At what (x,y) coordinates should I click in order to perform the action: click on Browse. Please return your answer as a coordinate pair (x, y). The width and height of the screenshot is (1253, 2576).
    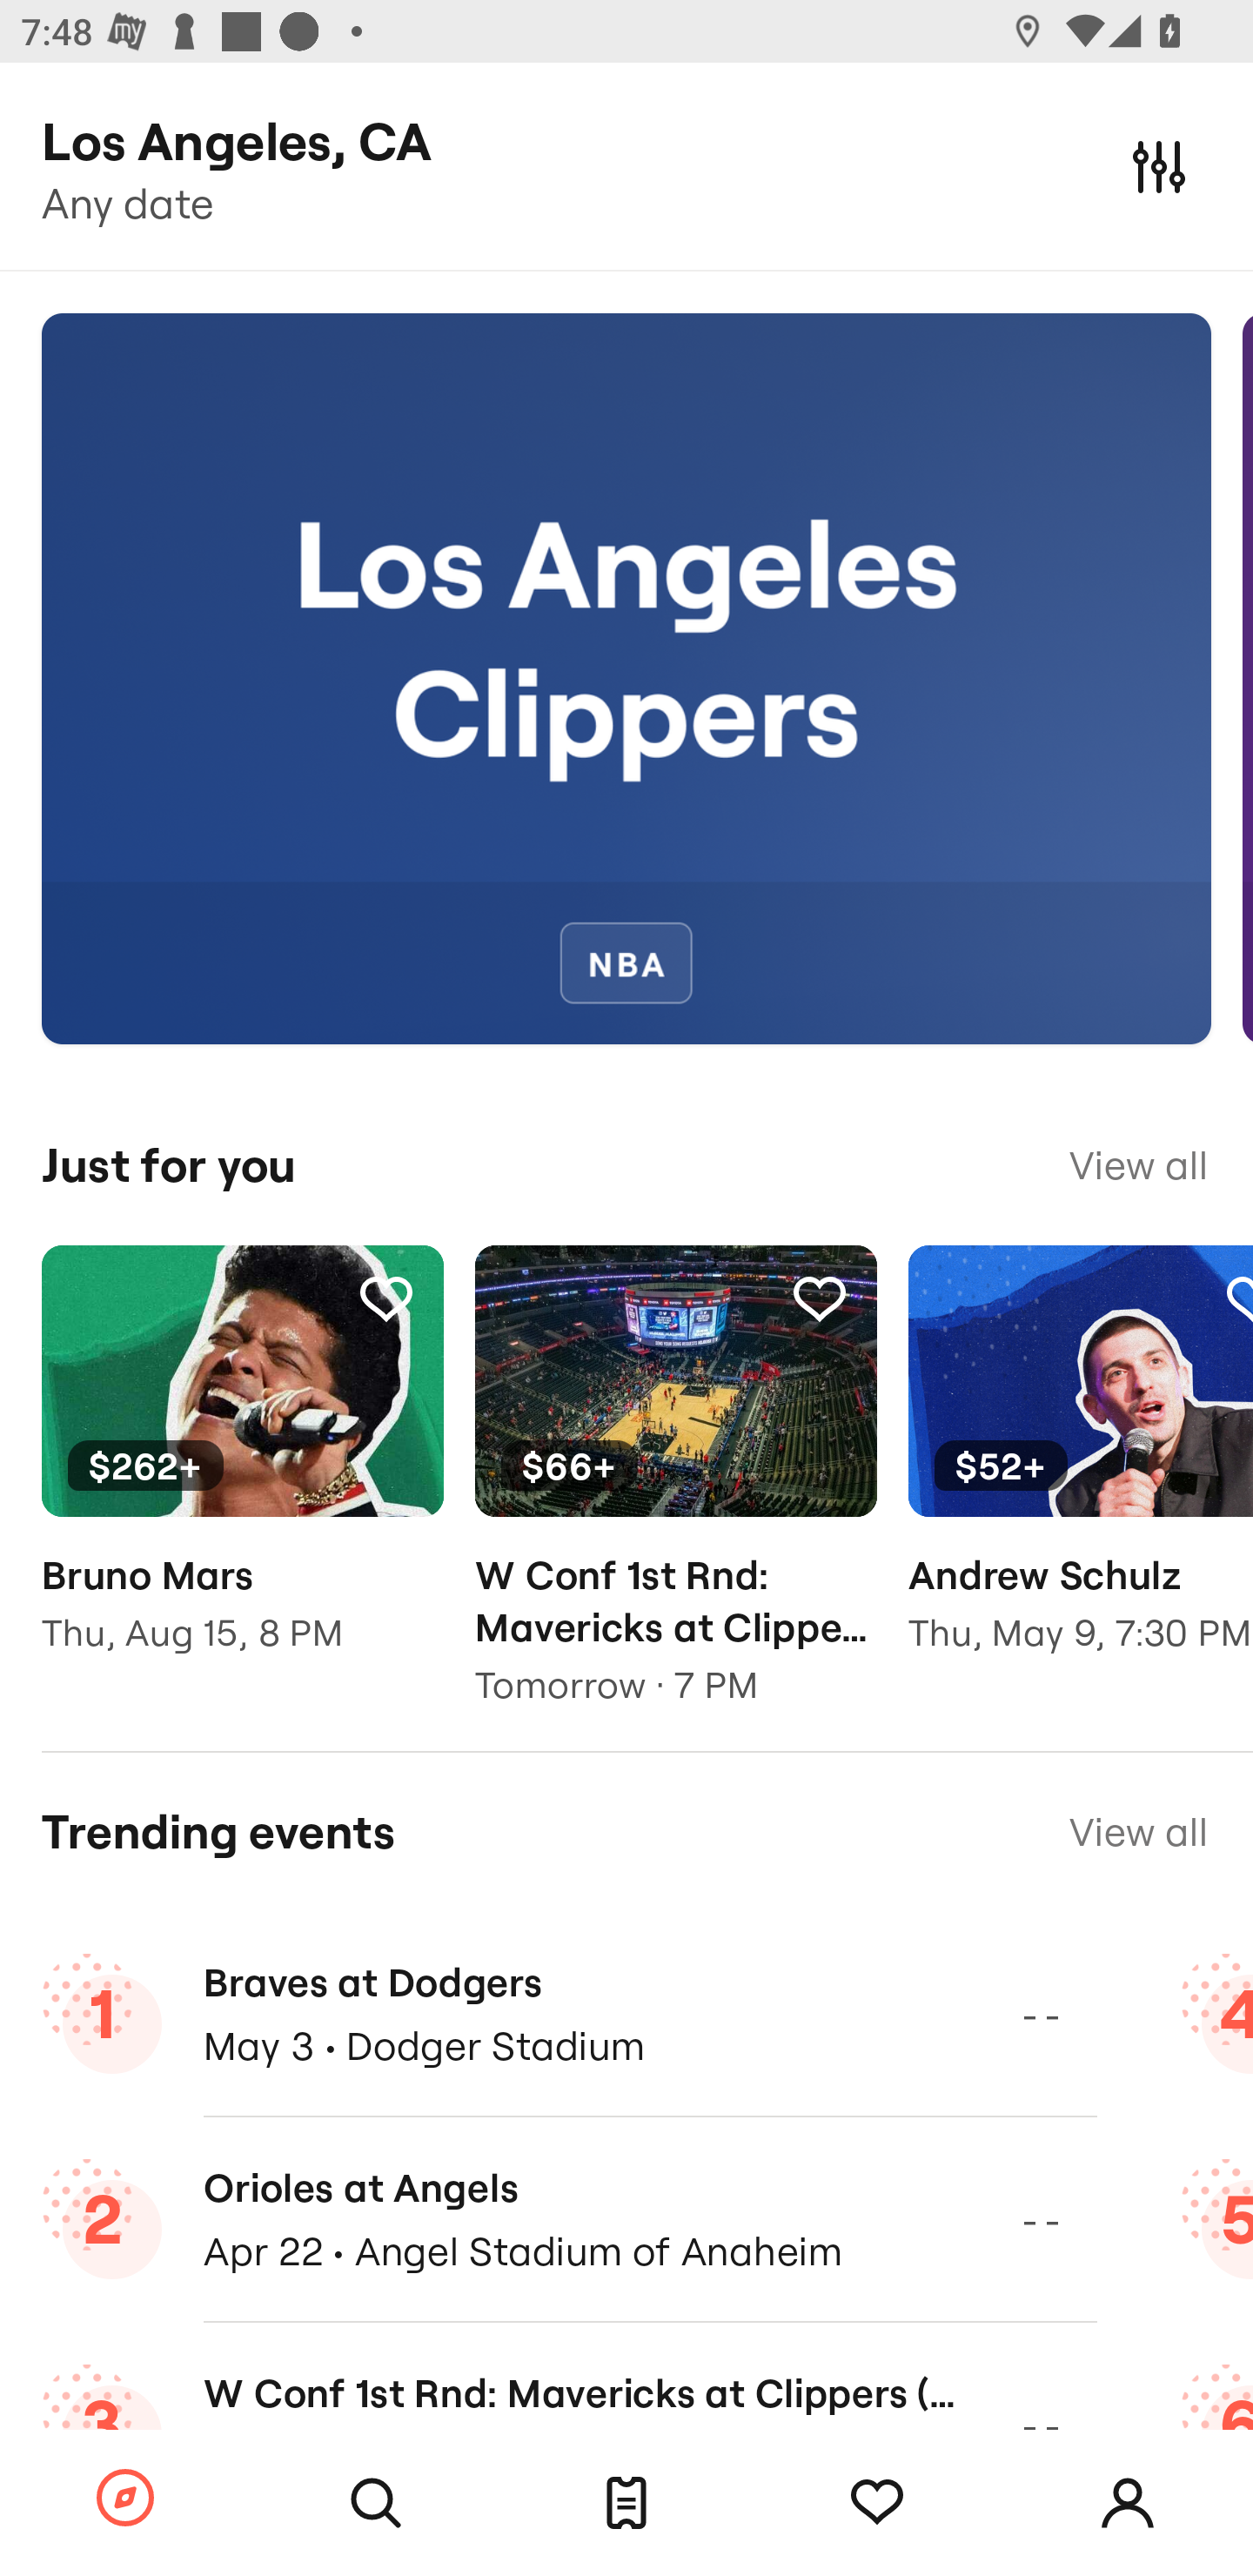
    Looking at the image, I should click on (125, 2499).